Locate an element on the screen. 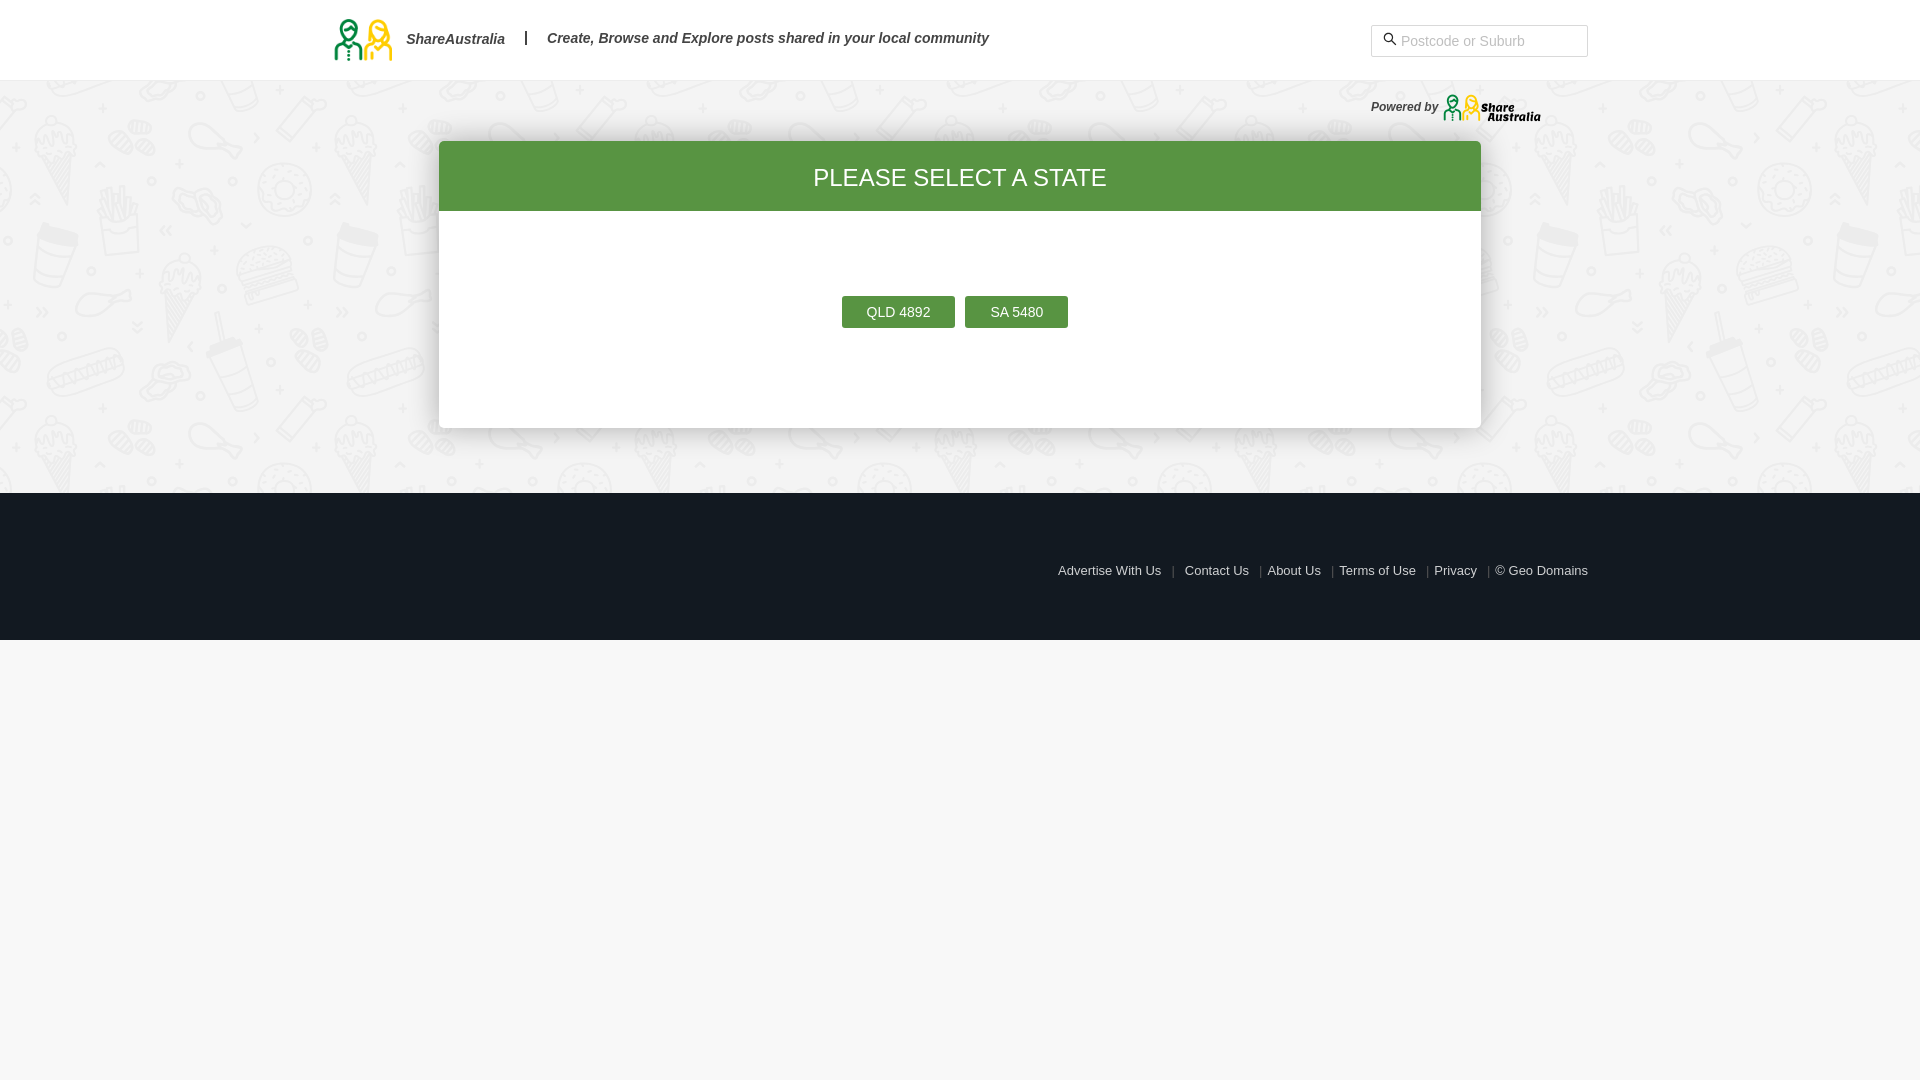 Image resolution: width=1920 pixels, height=1080 pixels. ShareAustralia is located at coordinates (418, 39).